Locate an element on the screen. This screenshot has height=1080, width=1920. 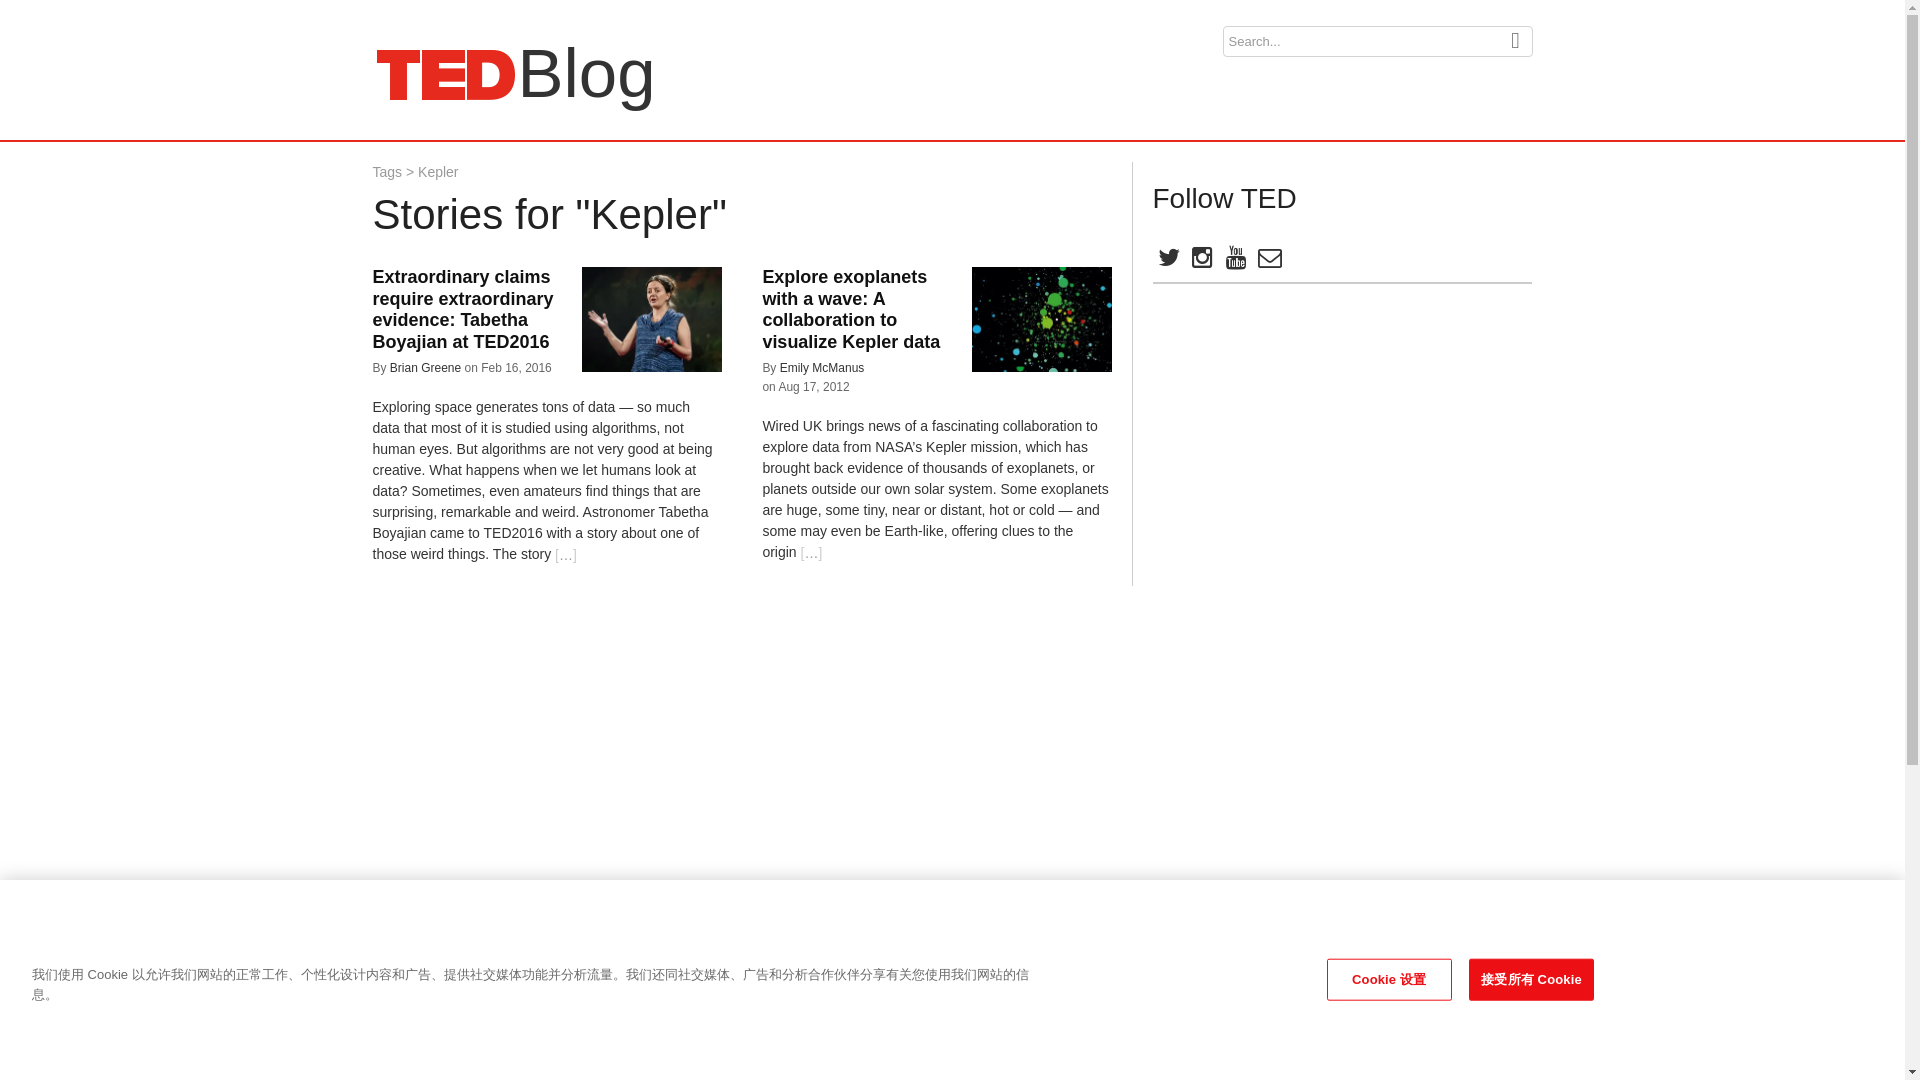
TED Blog is located at coordinates (445, 74).